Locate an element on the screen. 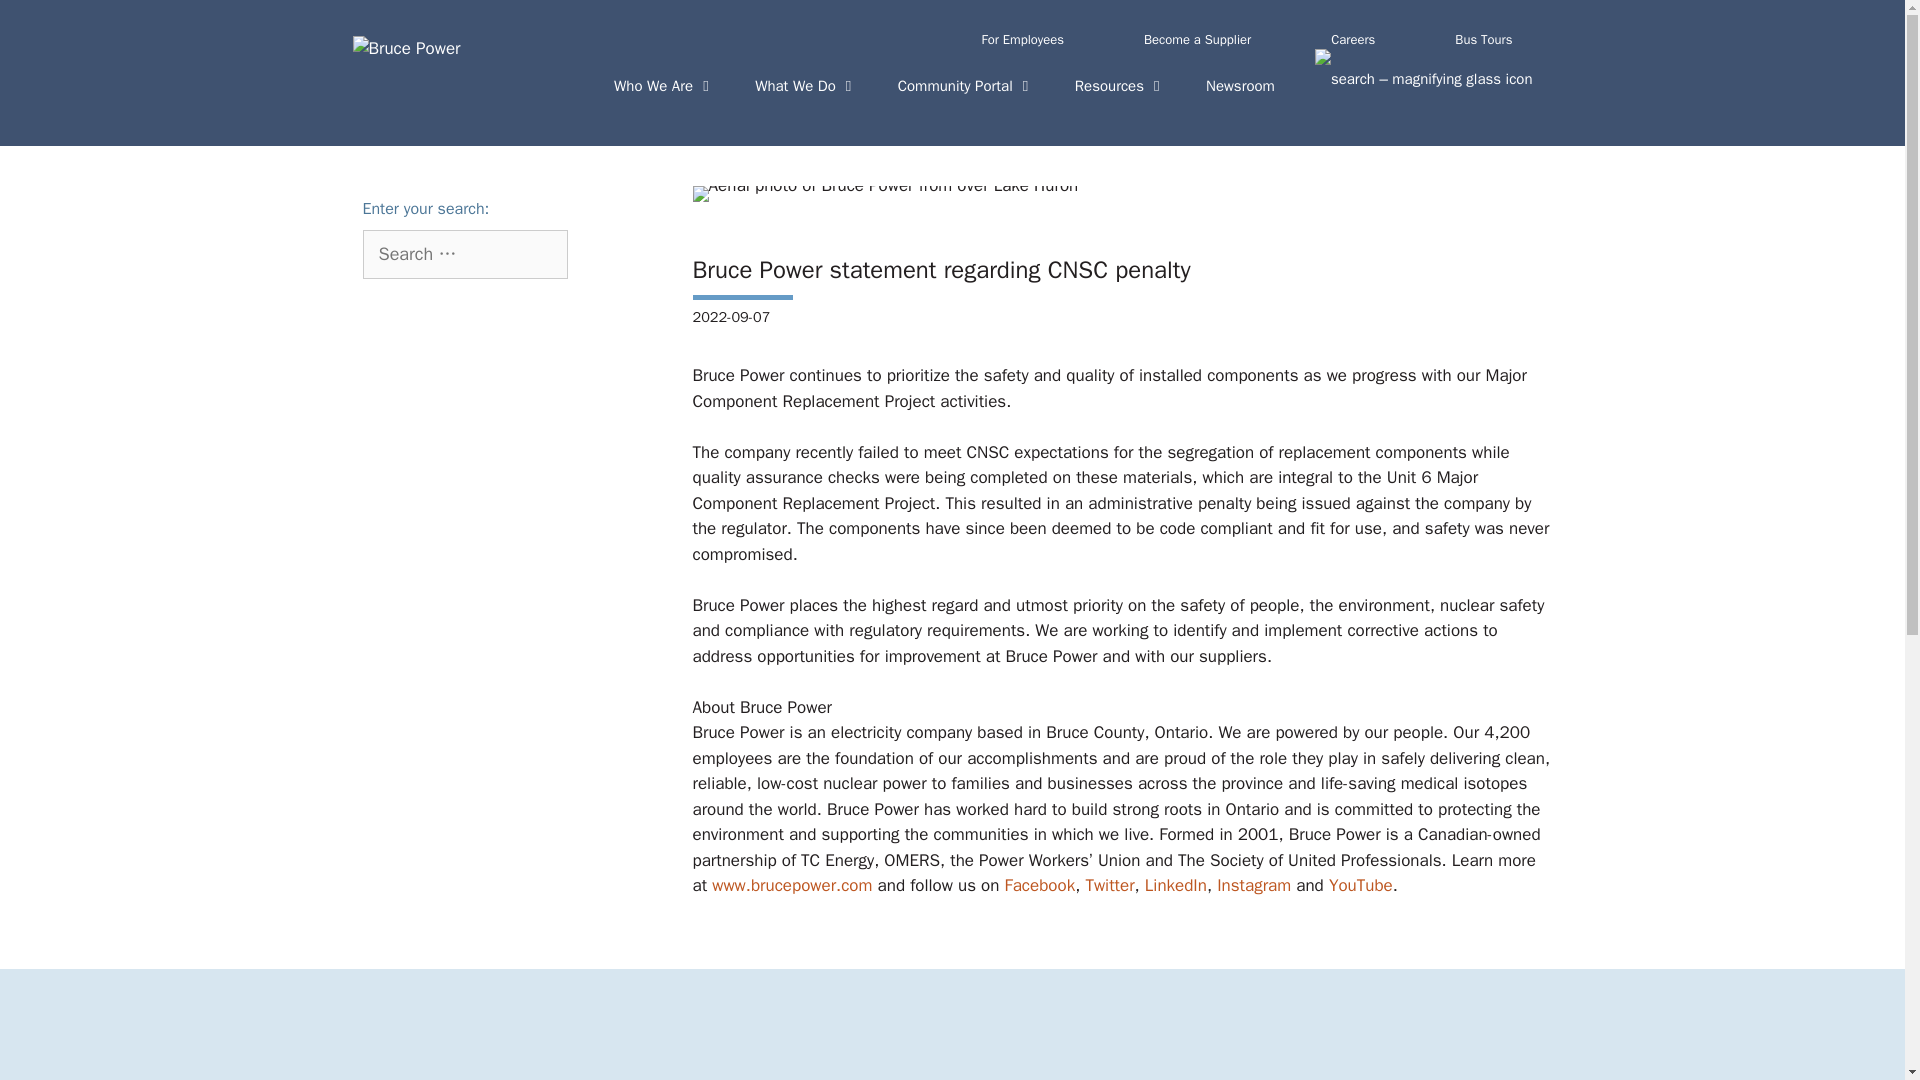  Bus Tours is located at coordinates (1483, 40).